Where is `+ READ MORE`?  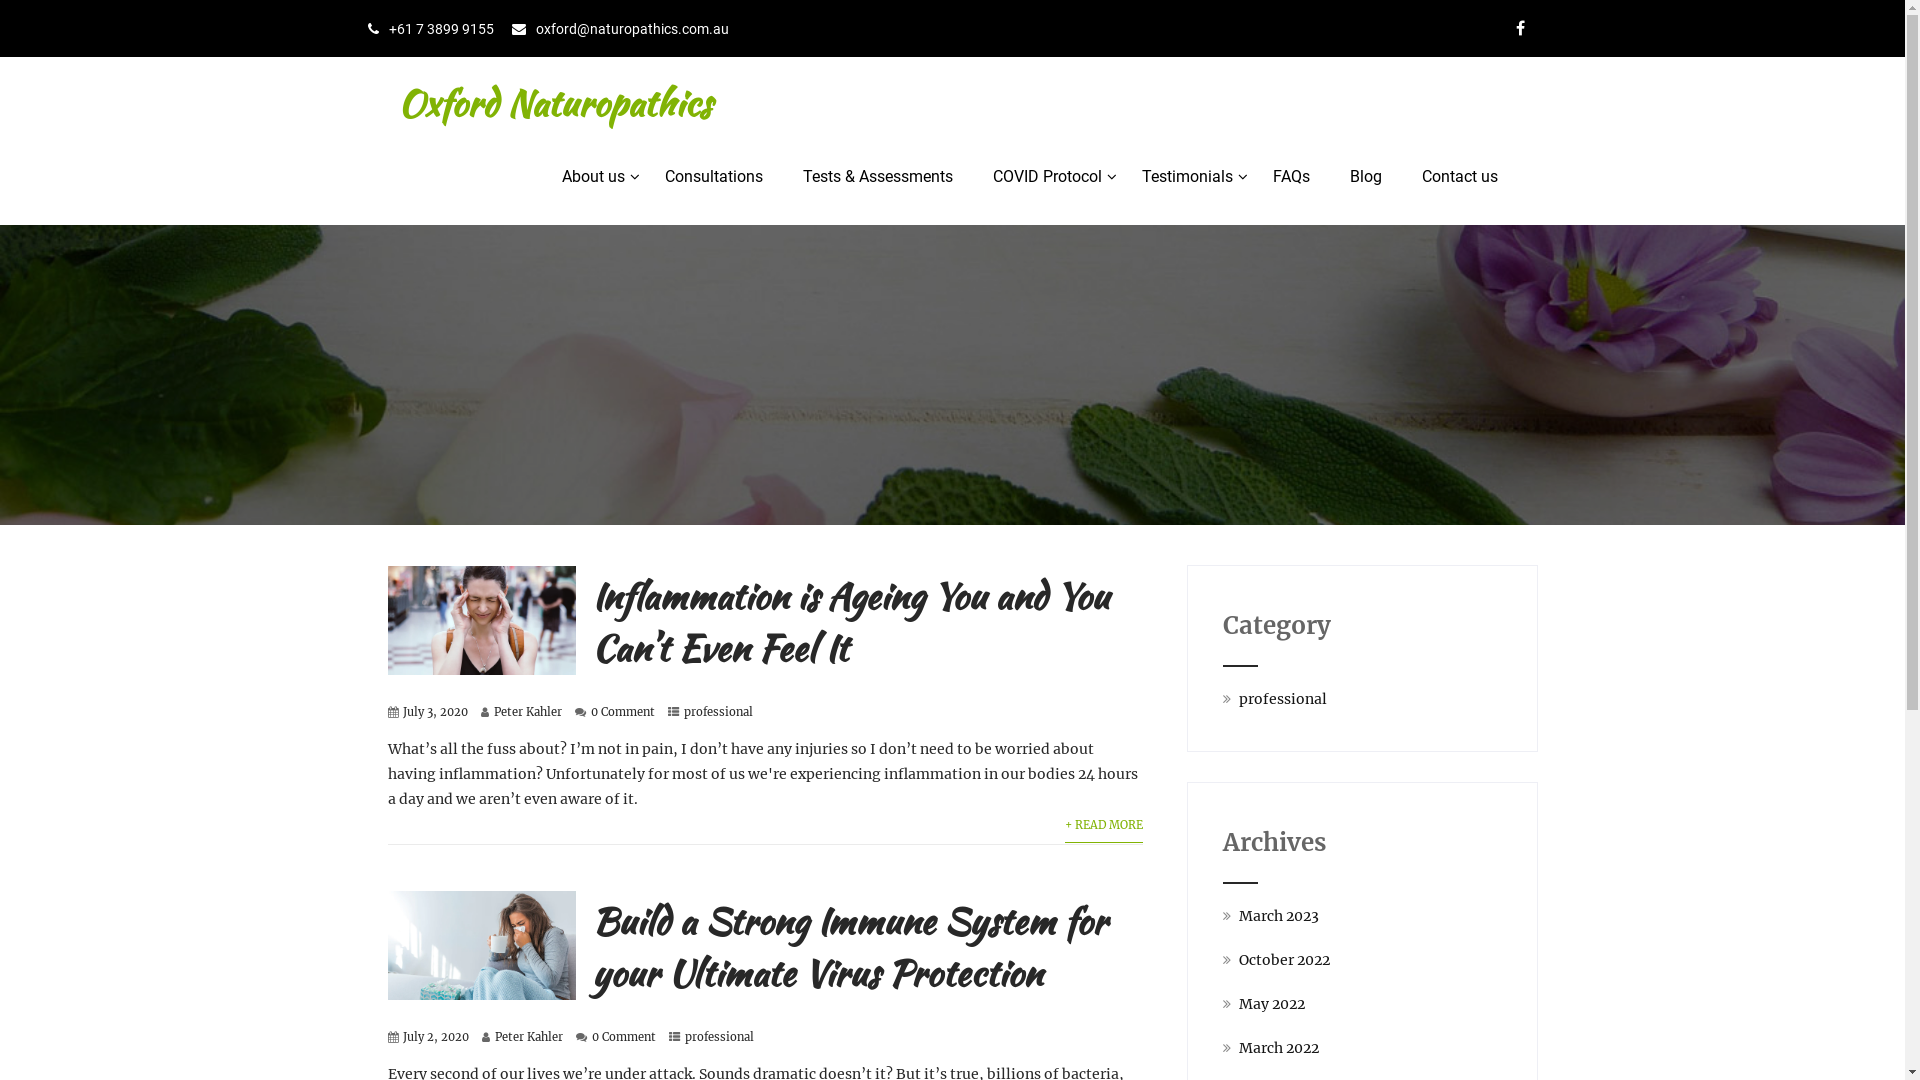 + READ MORE is located at coordinates (1104, 826).